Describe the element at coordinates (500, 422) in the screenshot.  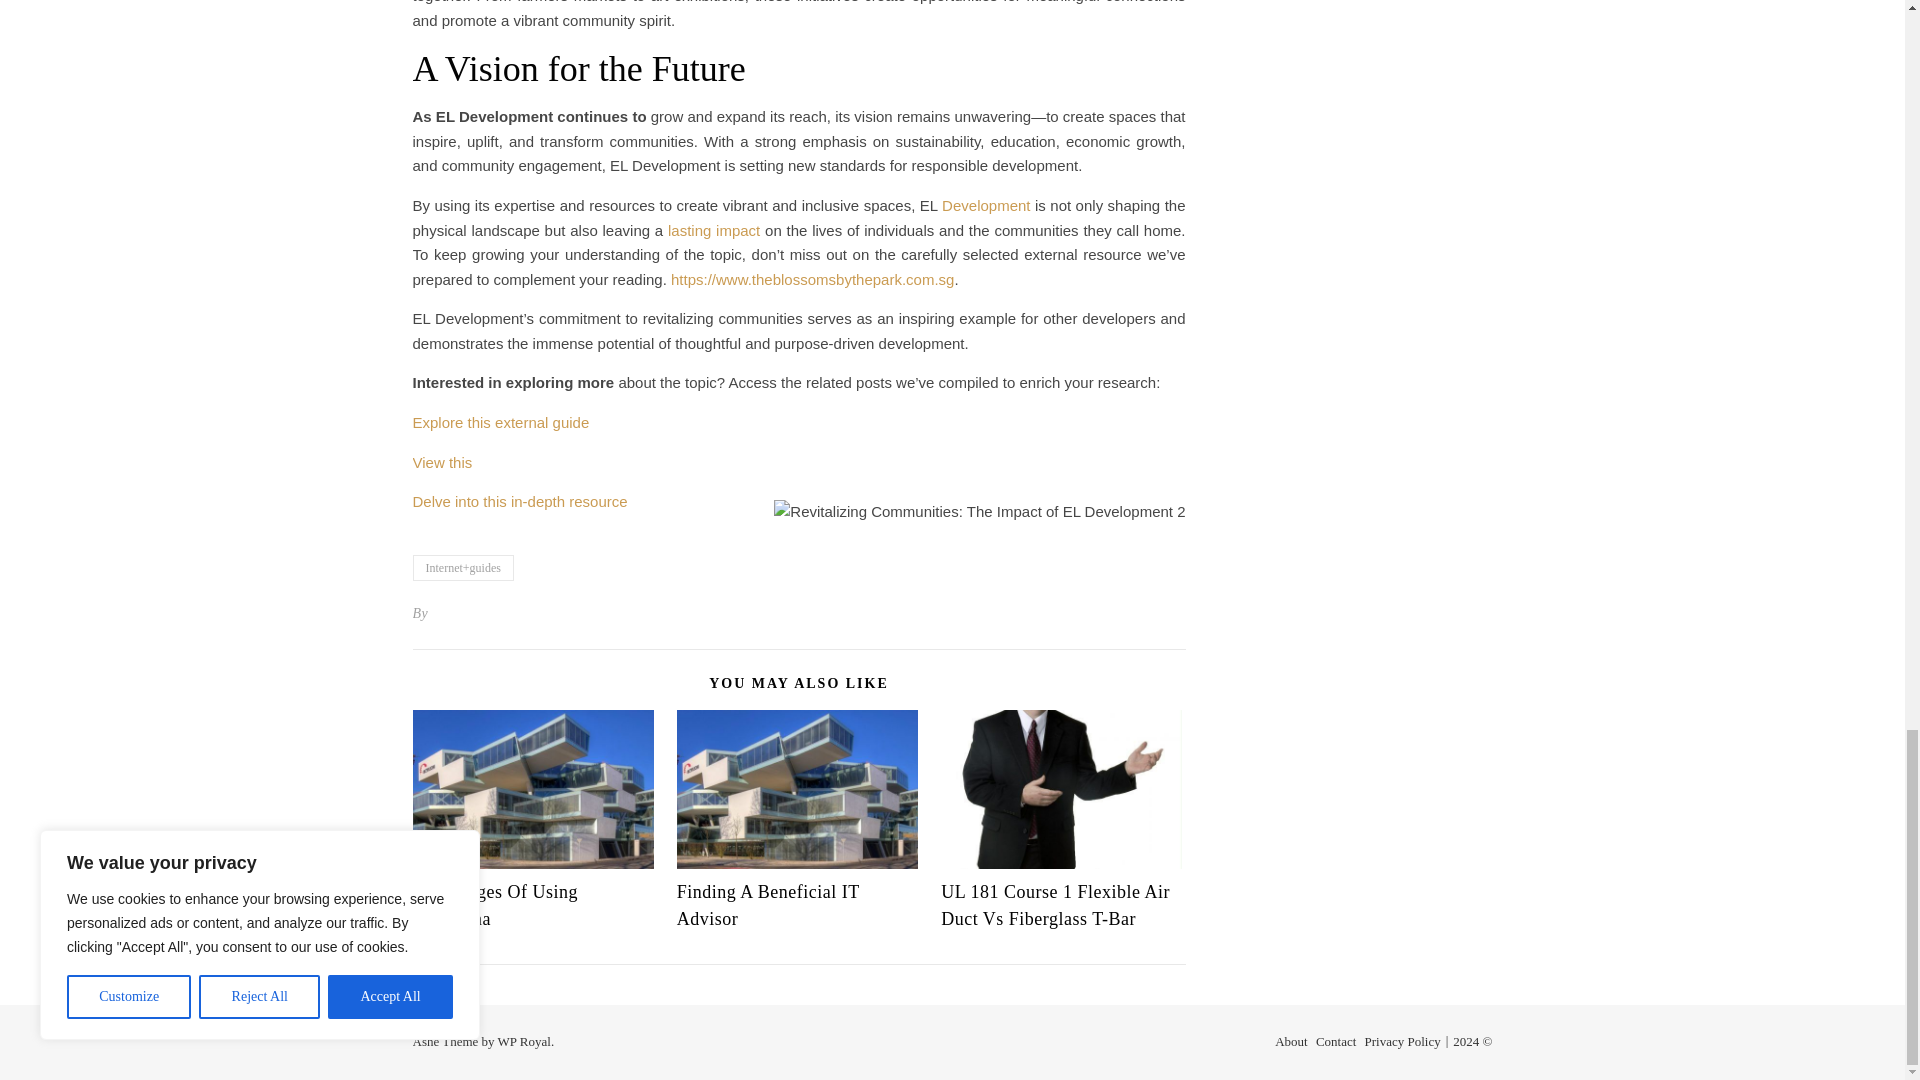
I see `Explore this external guide` at that location.